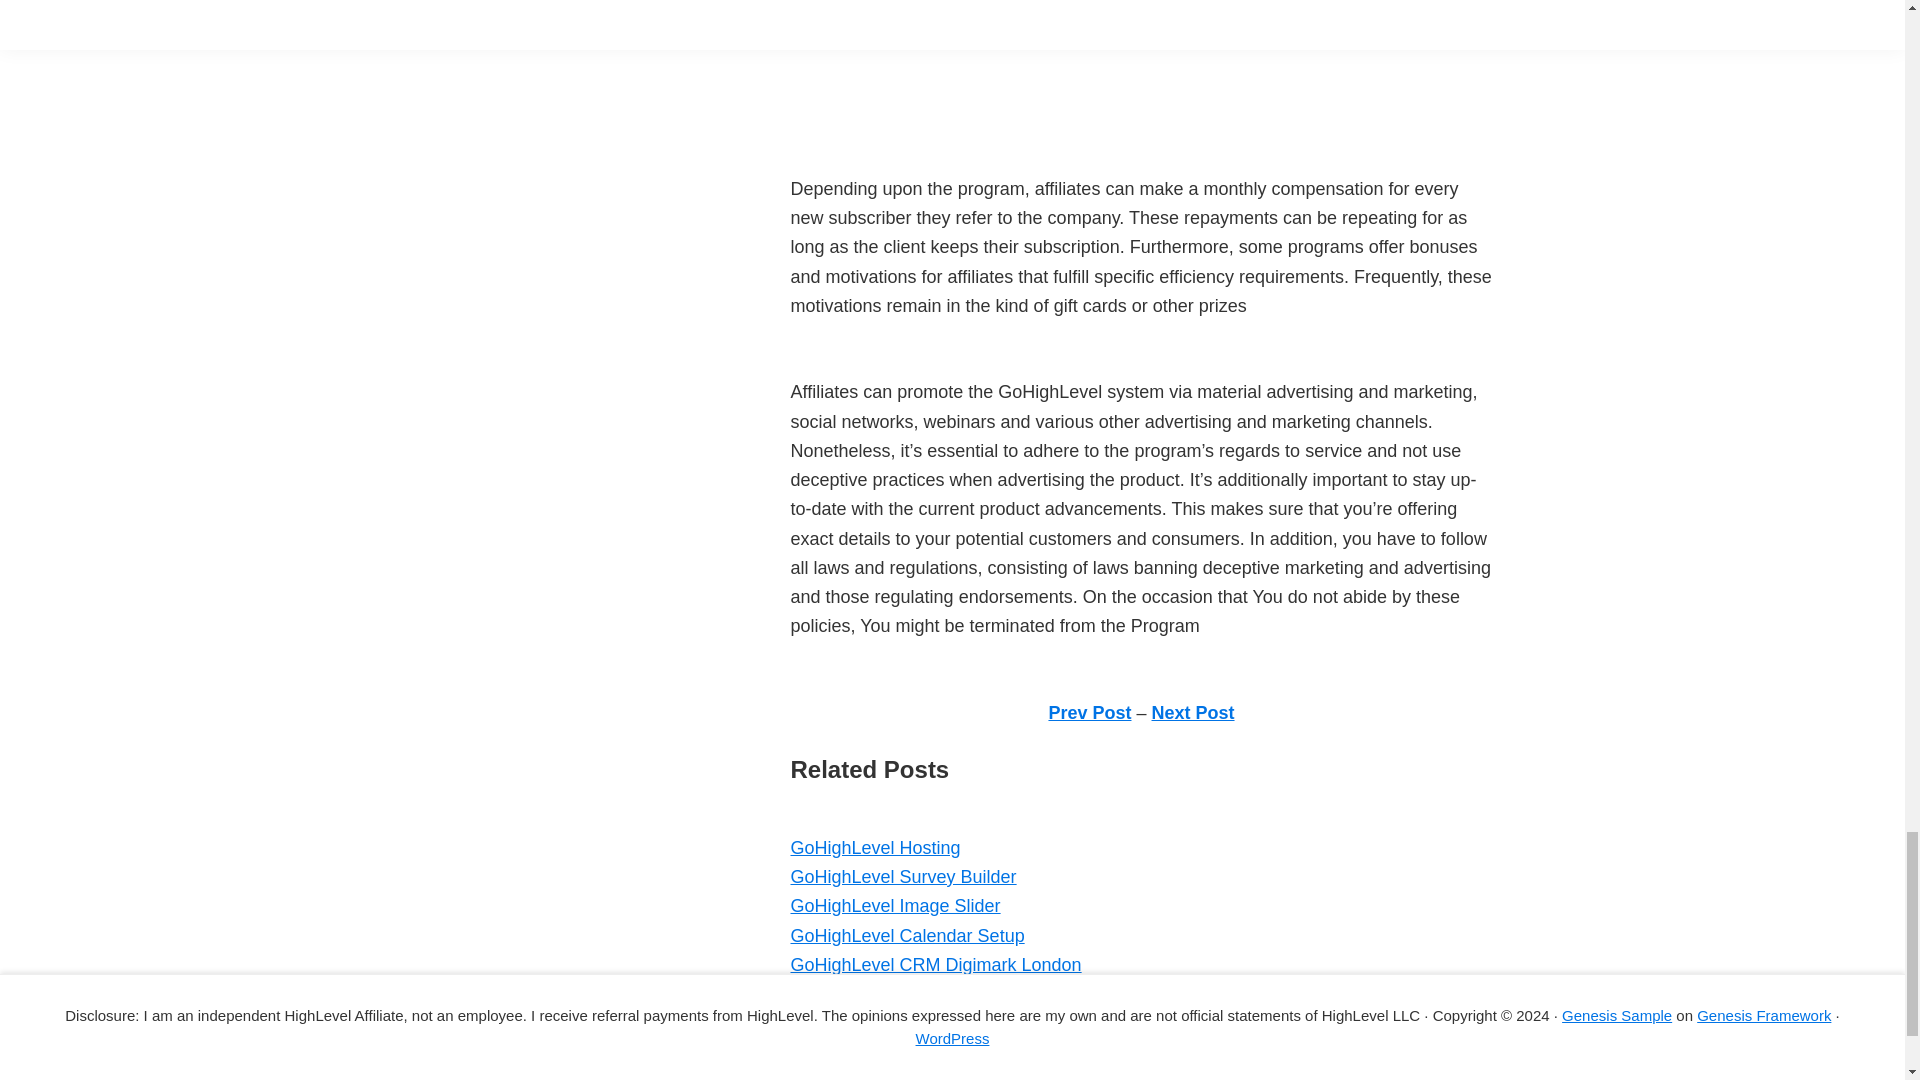 Image resolution: width=1920 pixels, height=1080 pixels. I want to click on GoHighLevel Hosting, so click(874, 848).